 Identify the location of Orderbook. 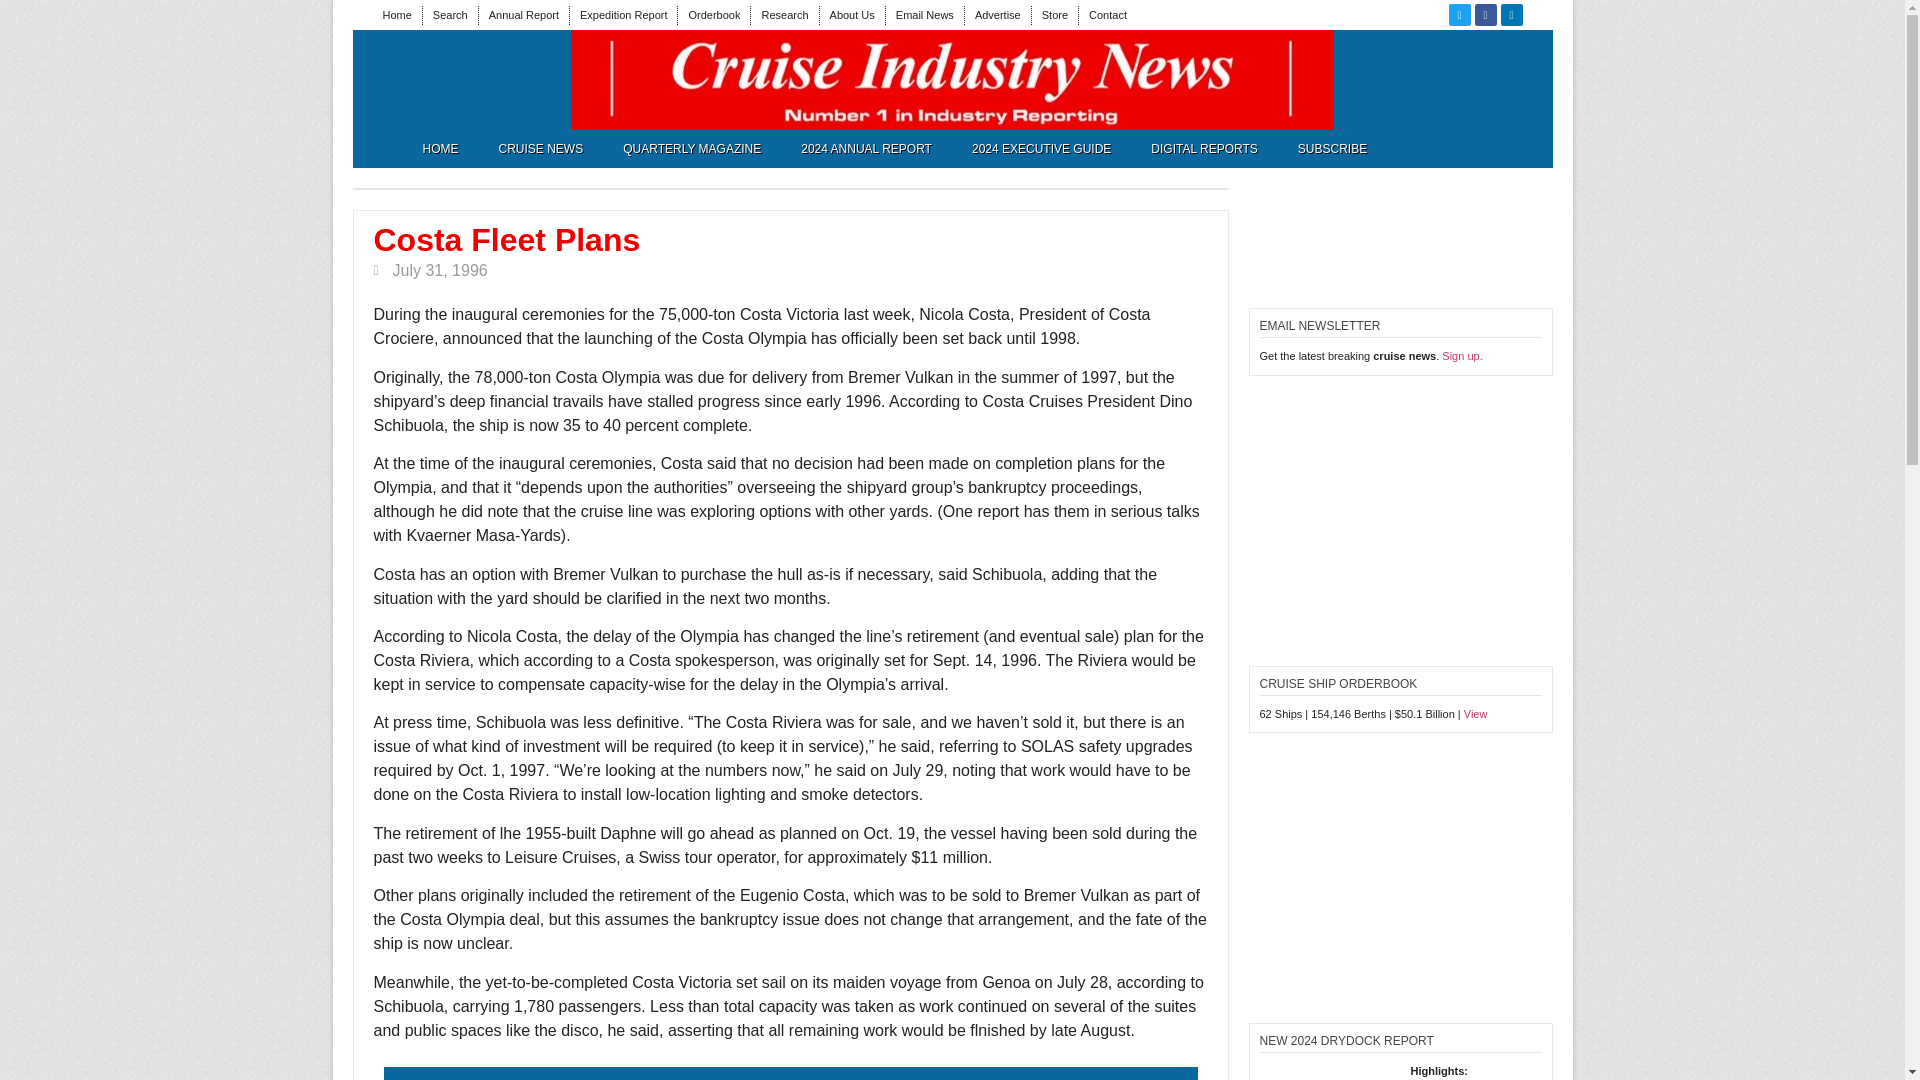
(713, 14).